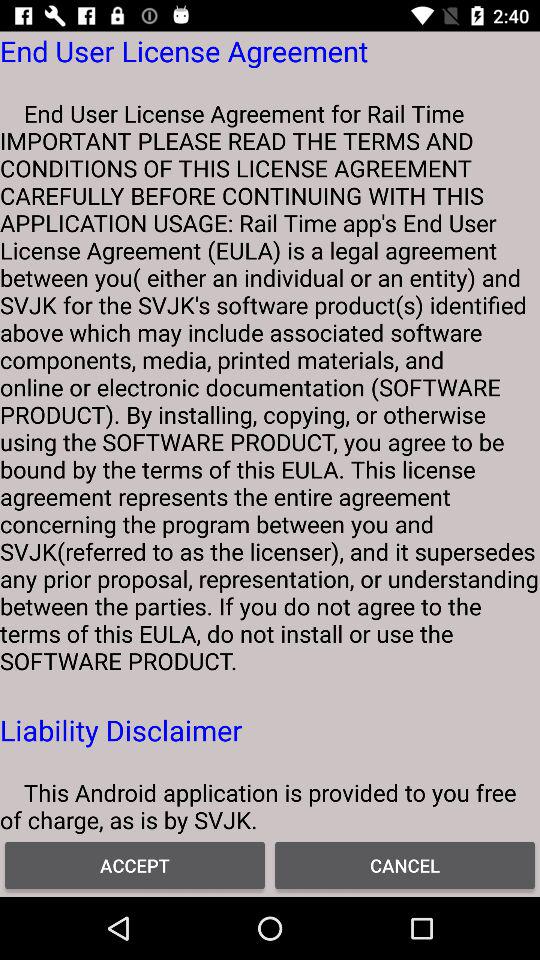 Image resolution: width=540 pixels, height=960 pixels. Describe the element at coordinates (405, 864) in the screenshot. I see `jump to the cancel` at that location.